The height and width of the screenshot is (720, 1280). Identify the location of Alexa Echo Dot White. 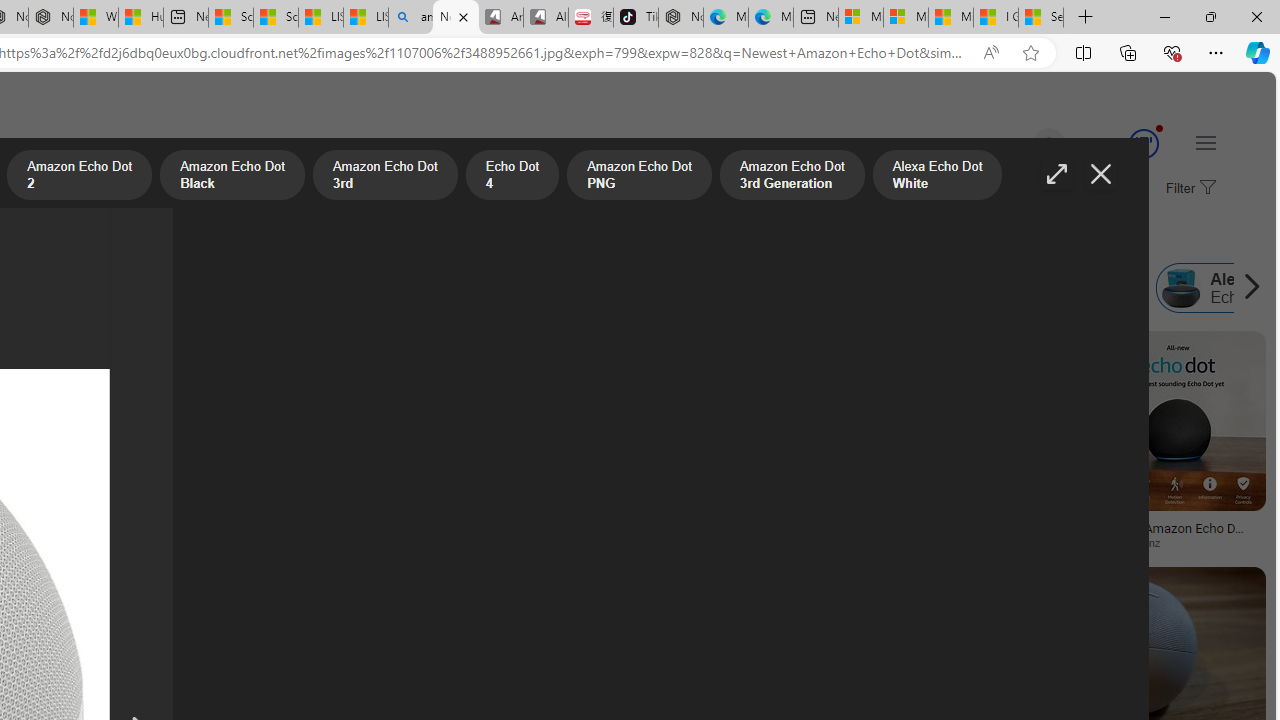
(610, 288).